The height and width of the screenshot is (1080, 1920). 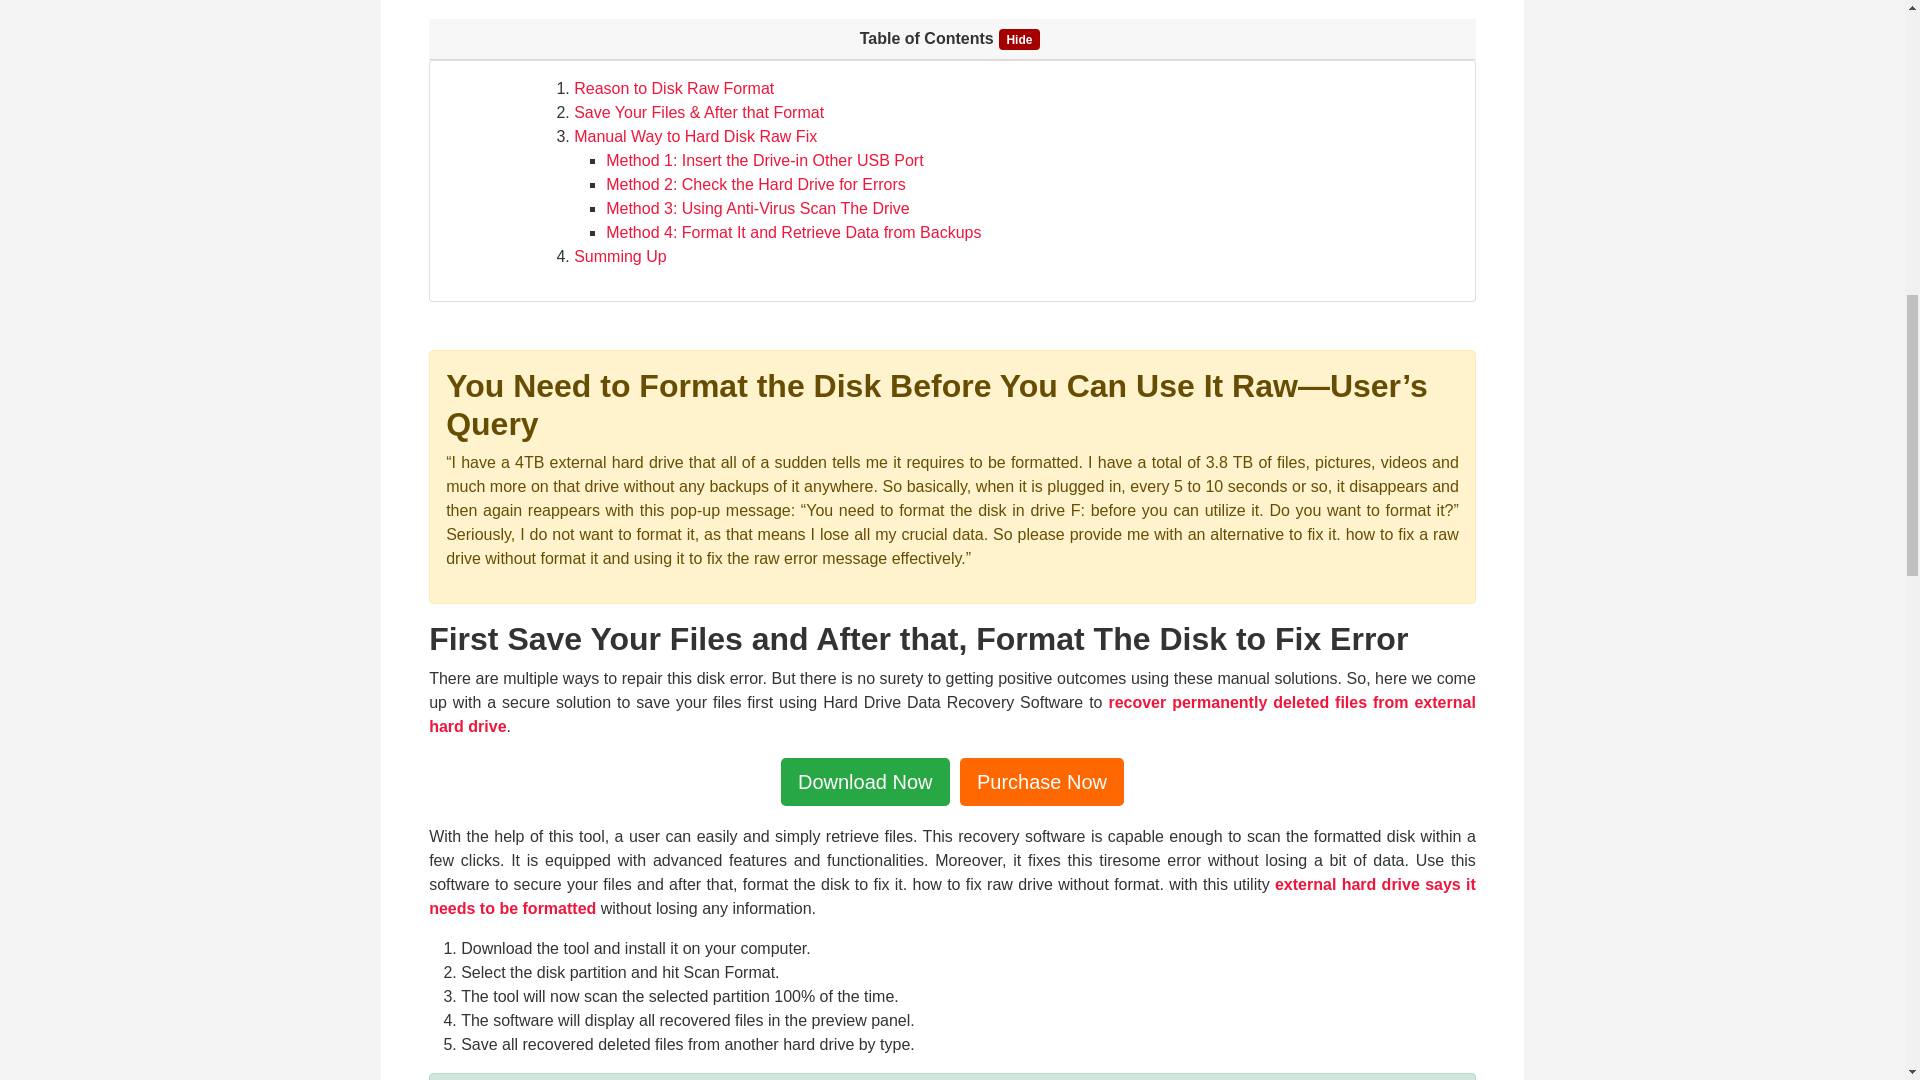 I want to click on Purchase Now, so click(x=1042, y=782).